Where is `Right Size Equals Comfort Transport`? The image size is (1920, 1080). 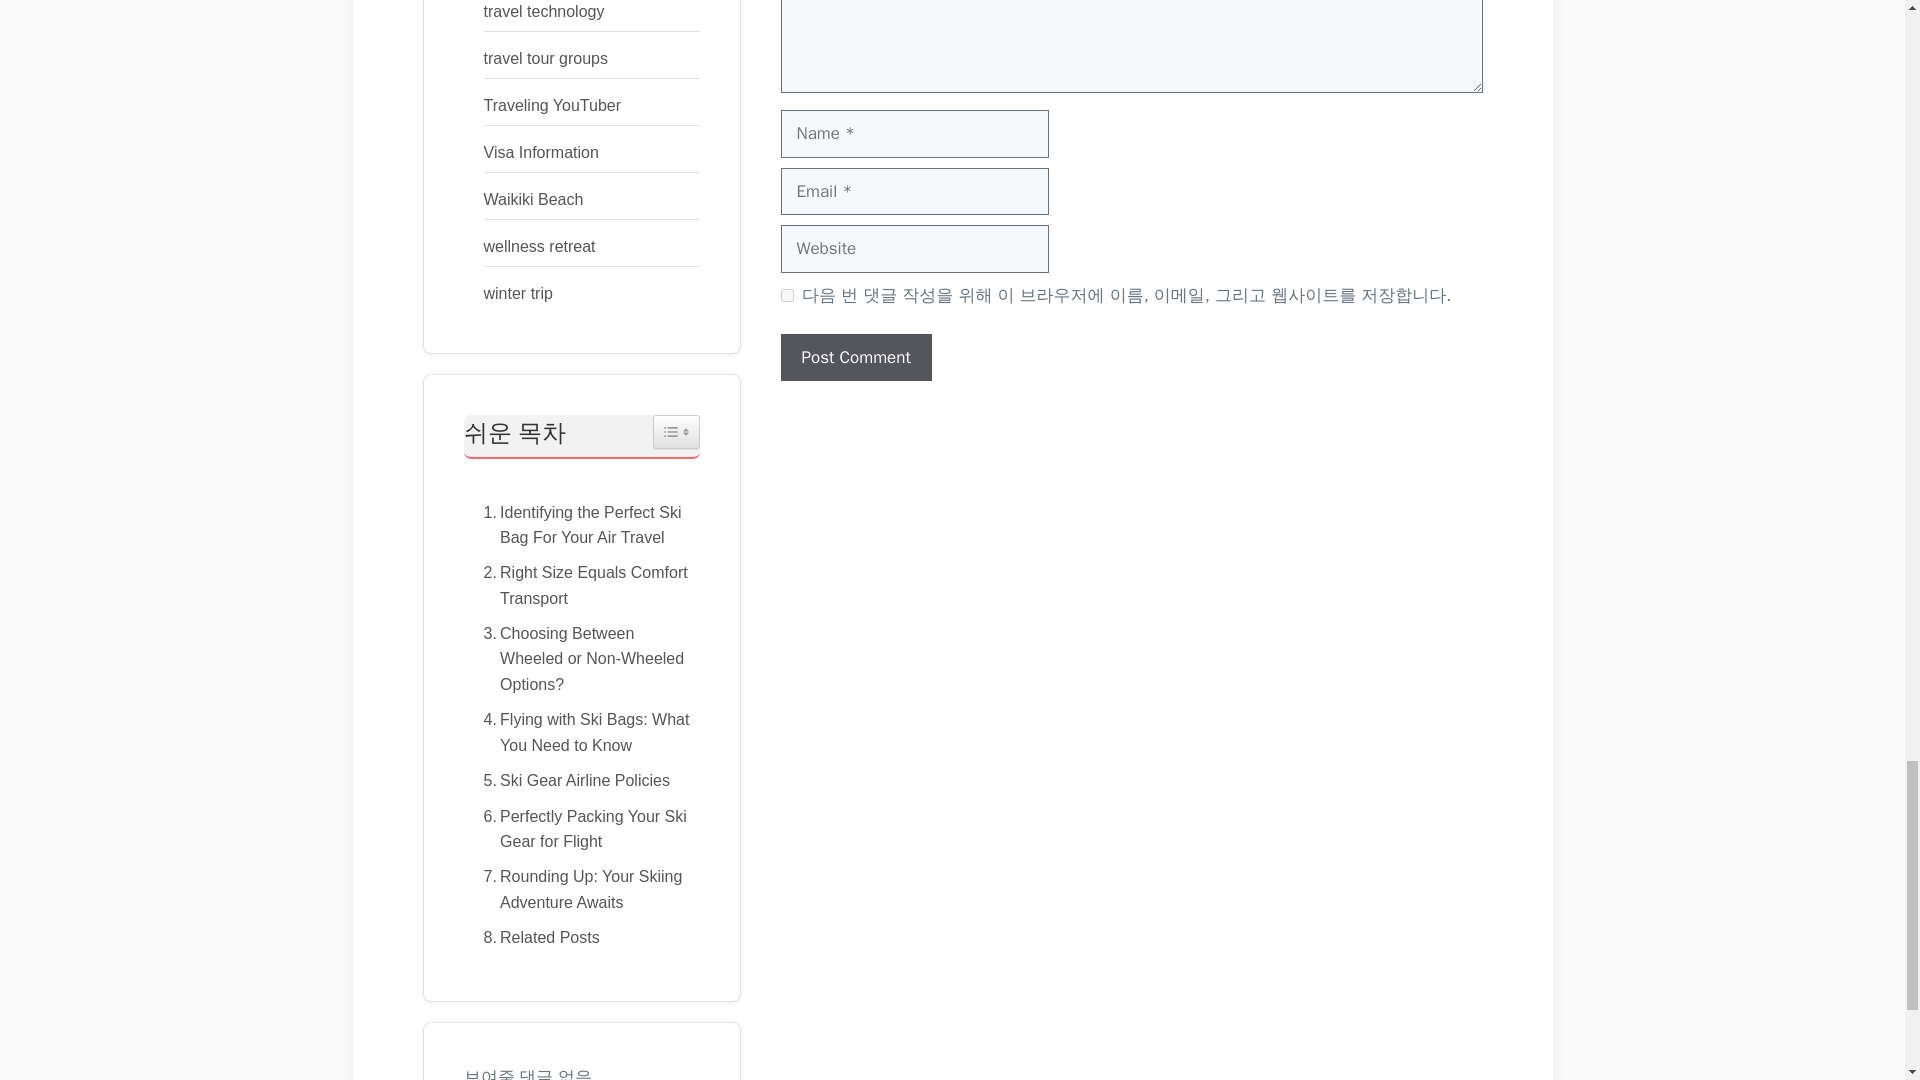 Right Size Equals Comfort Transport is located at coordinates (582, 586).